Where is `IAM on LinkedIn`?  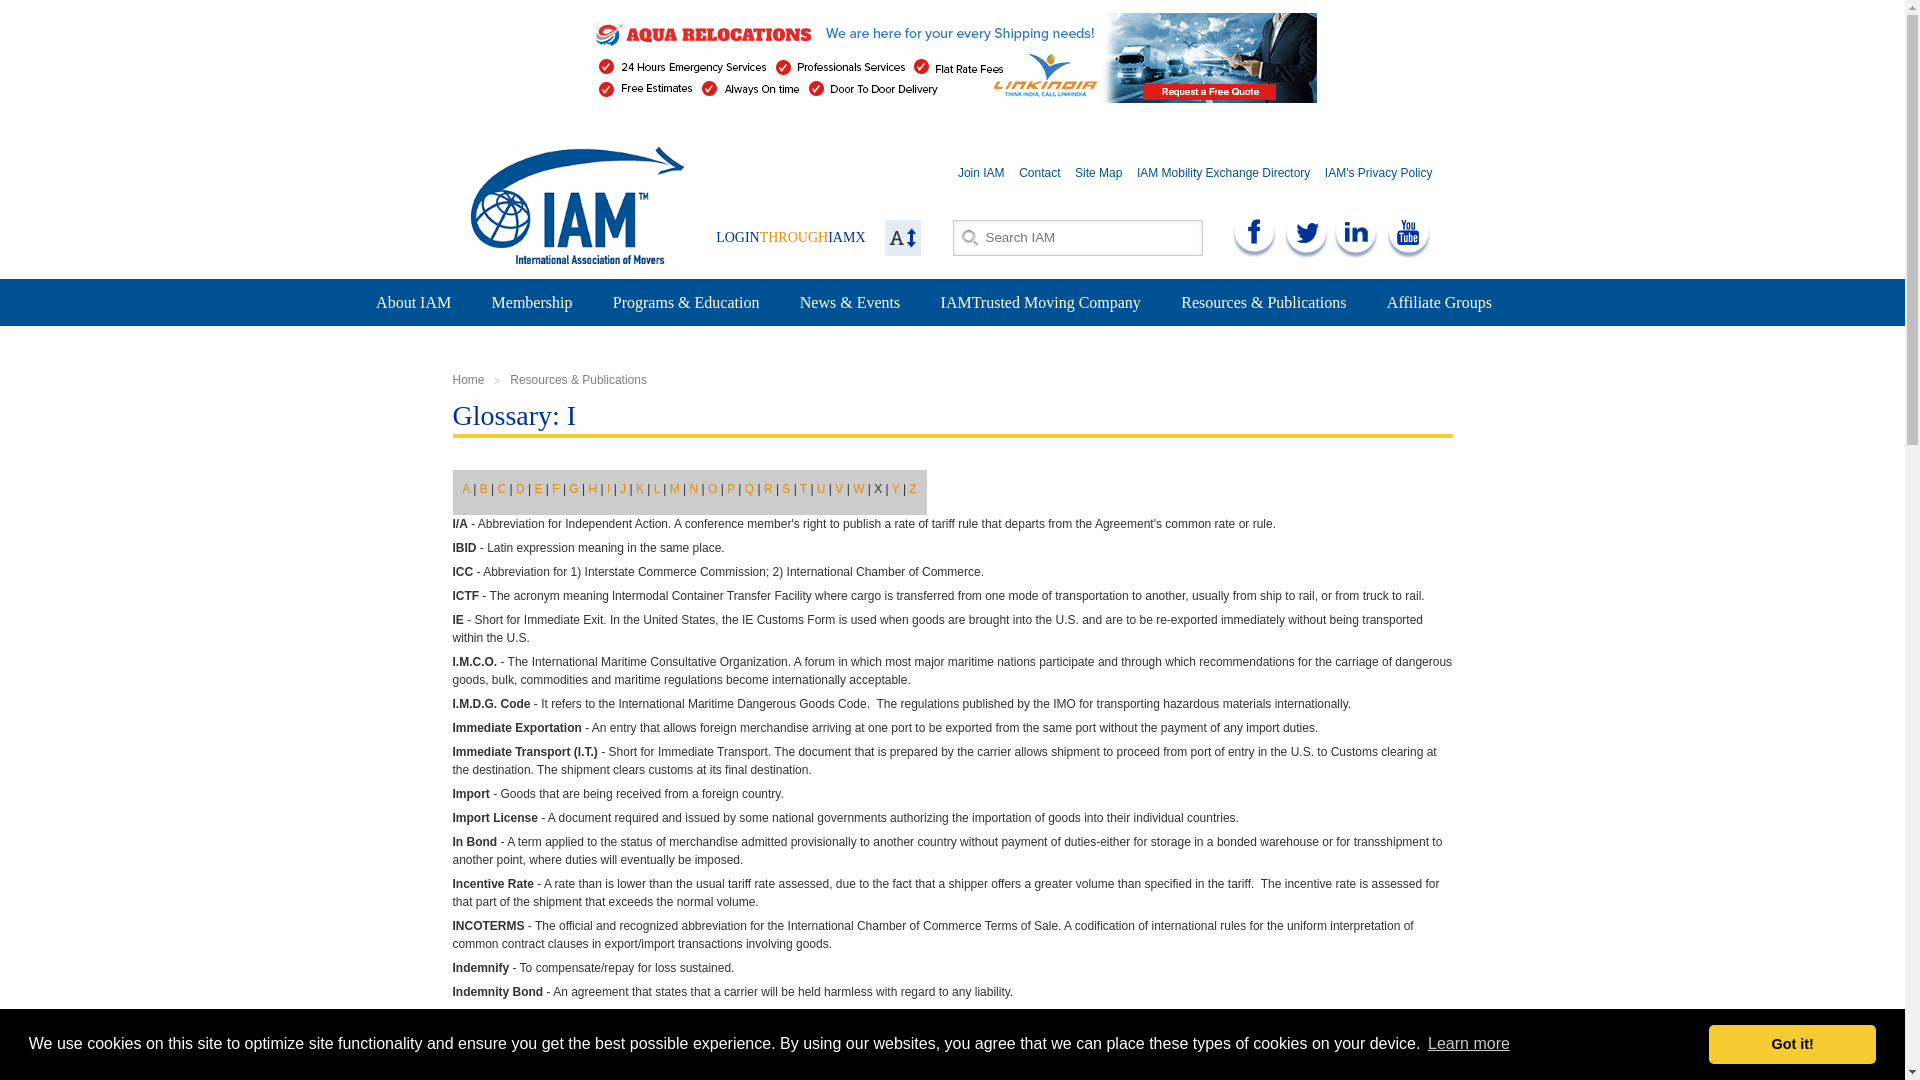 IAM on LinkedIn is located at coordinates (1356, 234).